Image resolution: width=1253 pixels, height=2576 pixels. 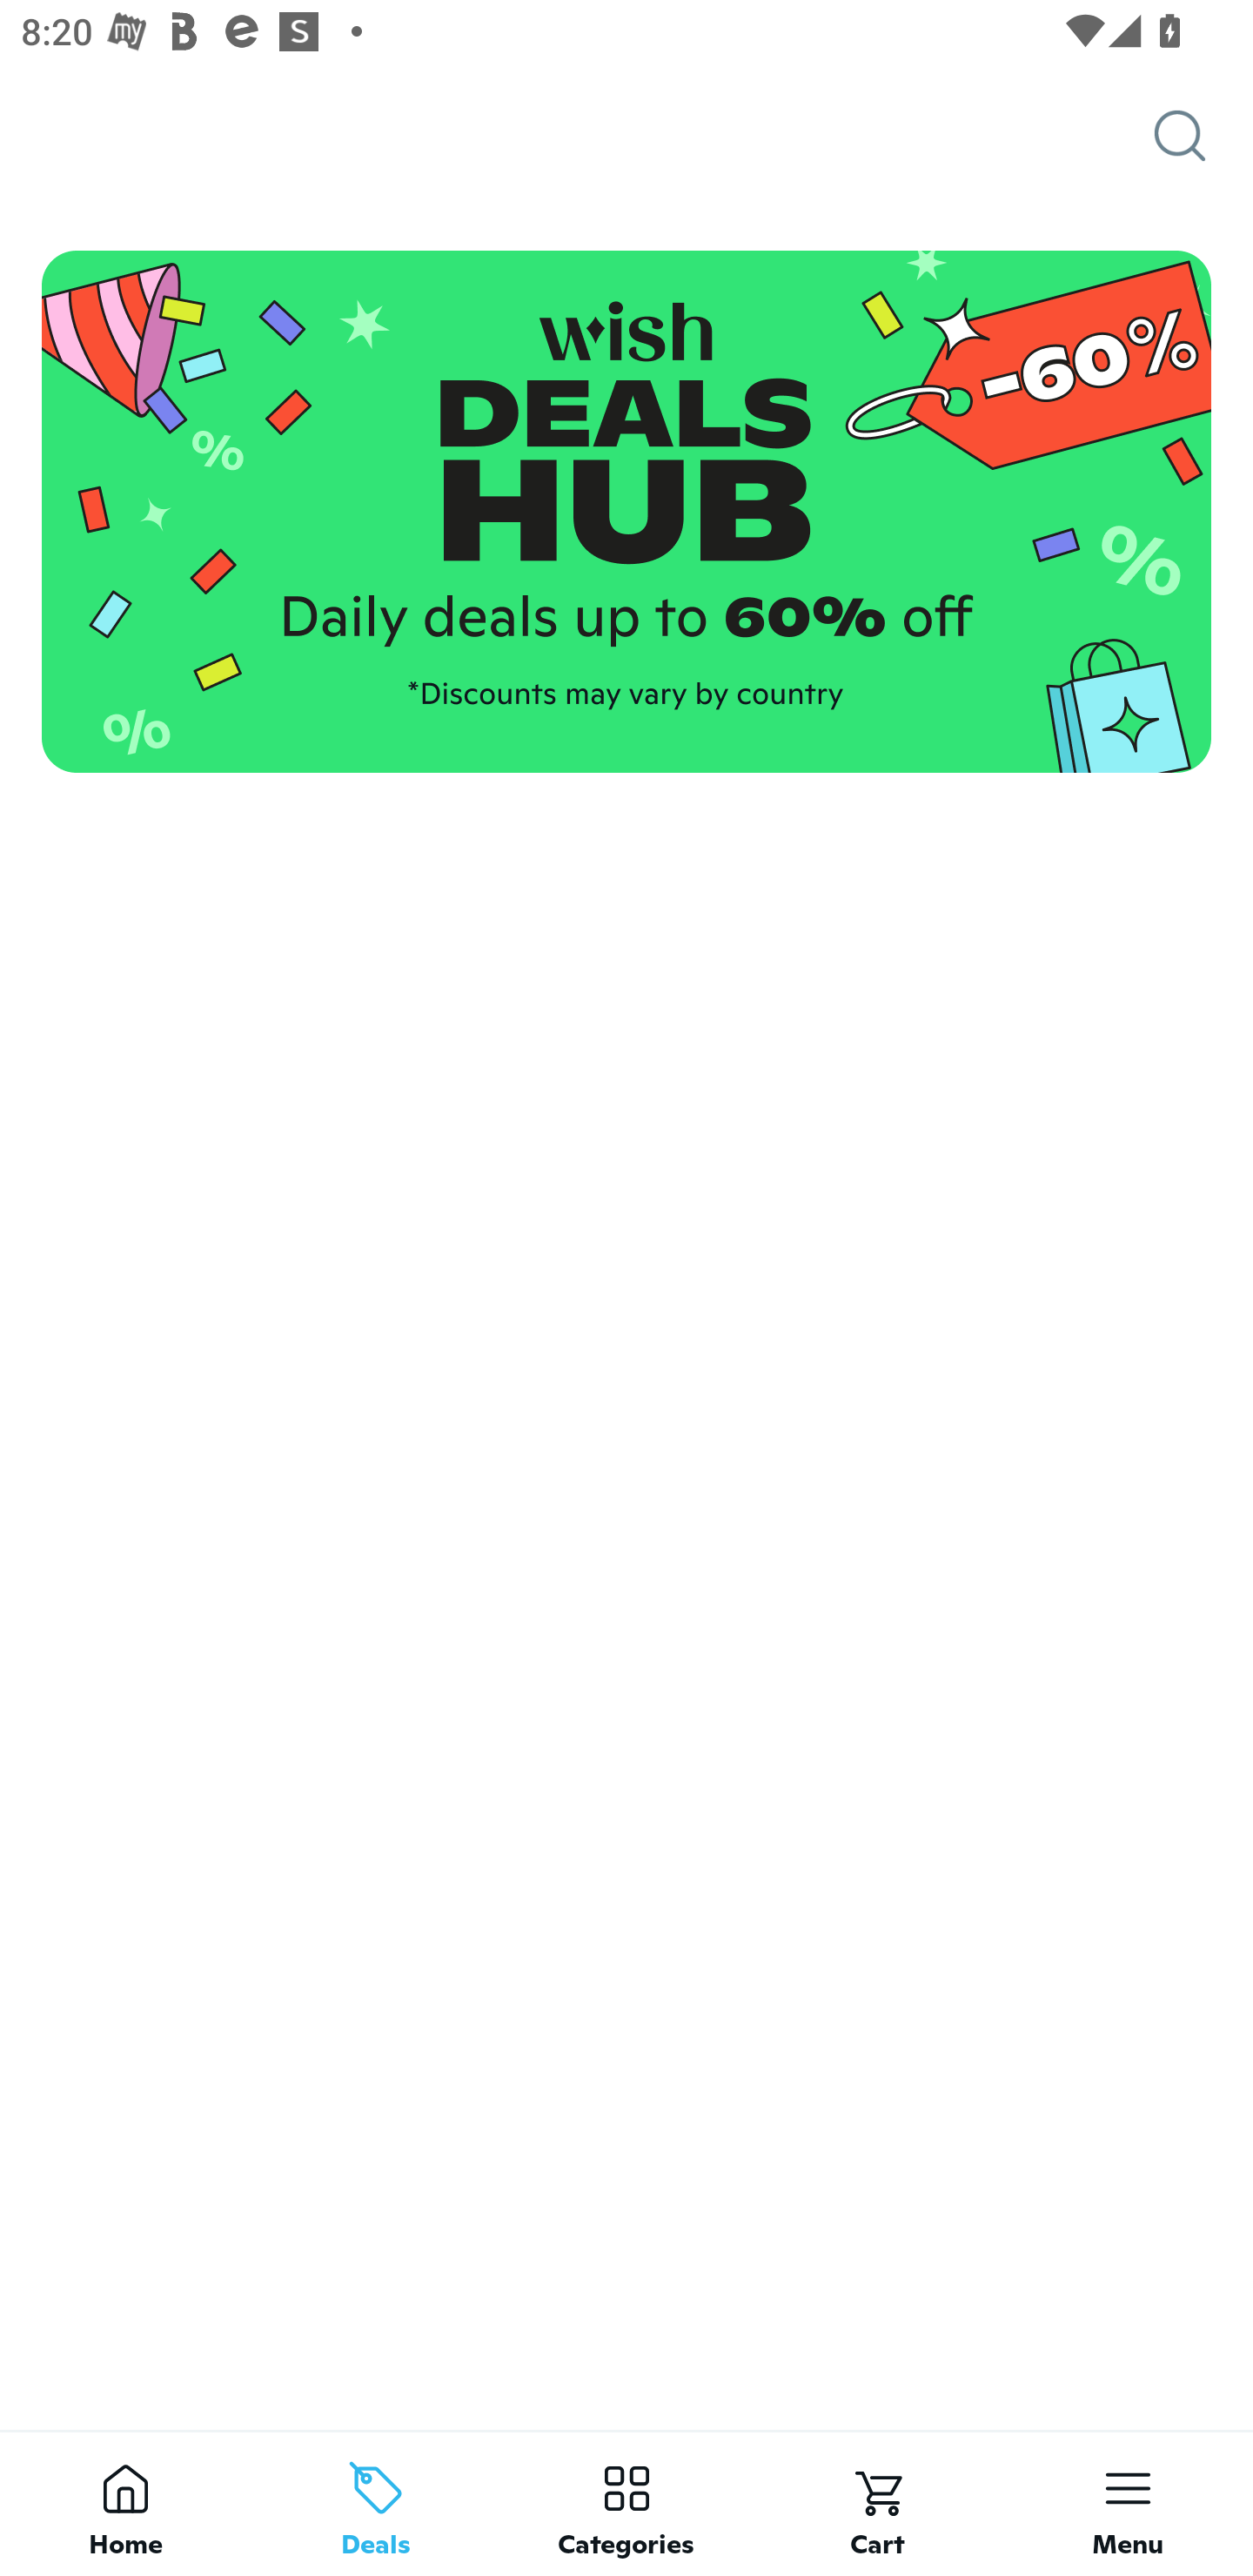 I want to click on Search, so click(x=1203, y=136).